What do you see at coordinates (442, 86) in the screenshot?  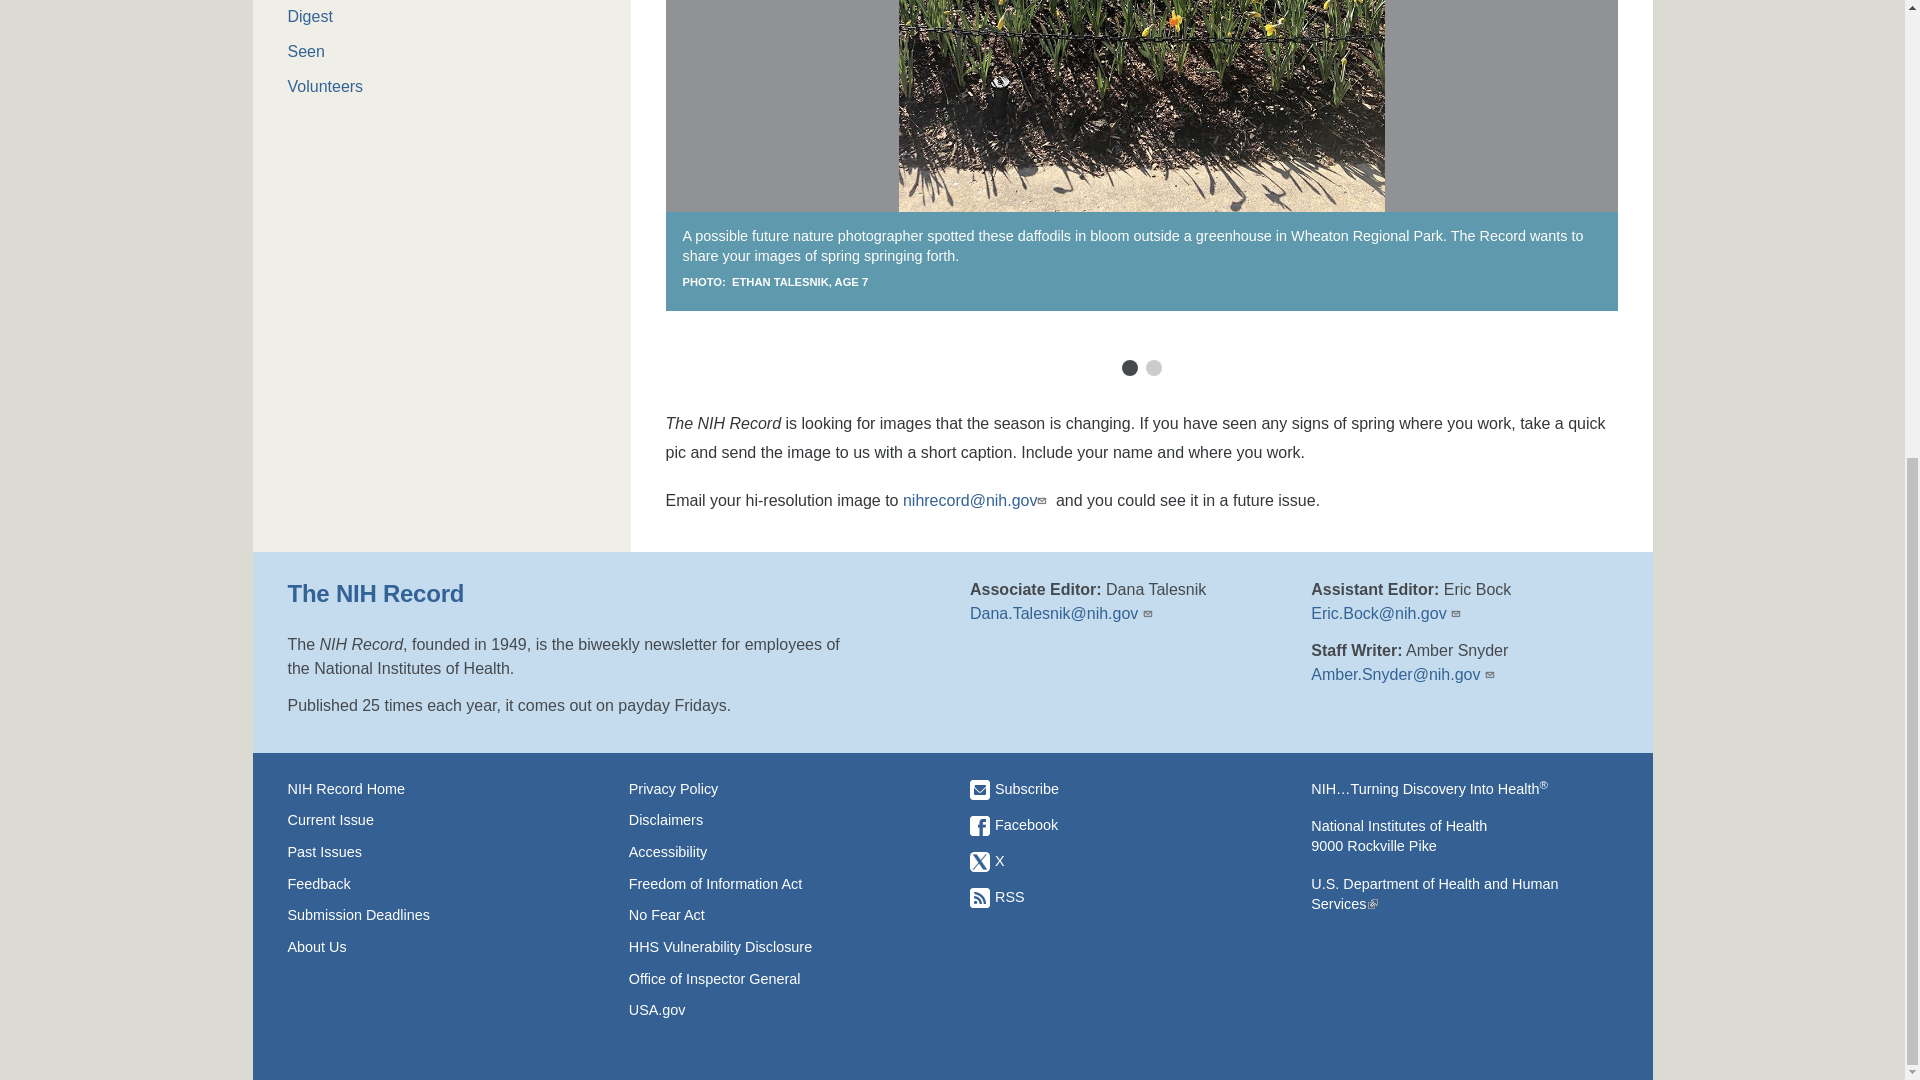 I see `Volunteers` at bounding box center [442, 86].